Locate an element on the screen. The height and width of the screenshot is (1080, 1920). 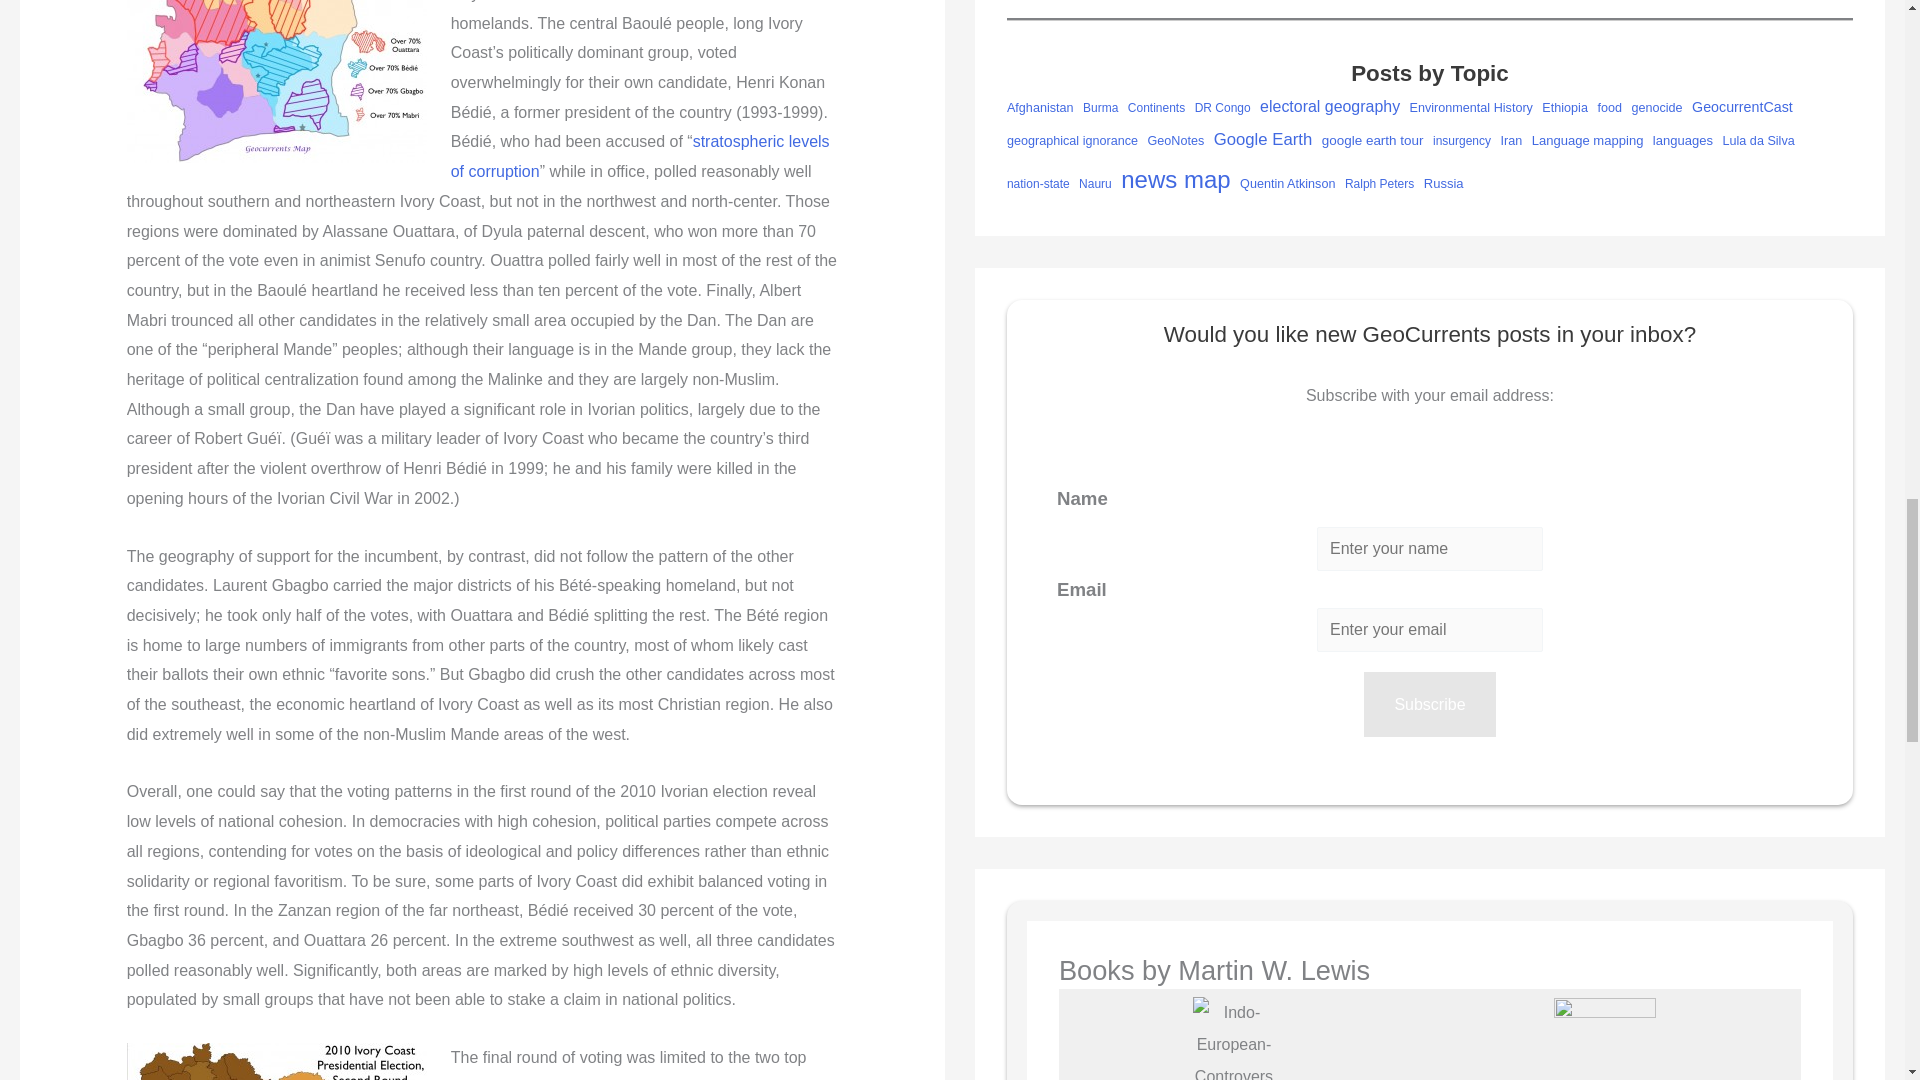
Subscribe is located at coordinates (1429, 704).